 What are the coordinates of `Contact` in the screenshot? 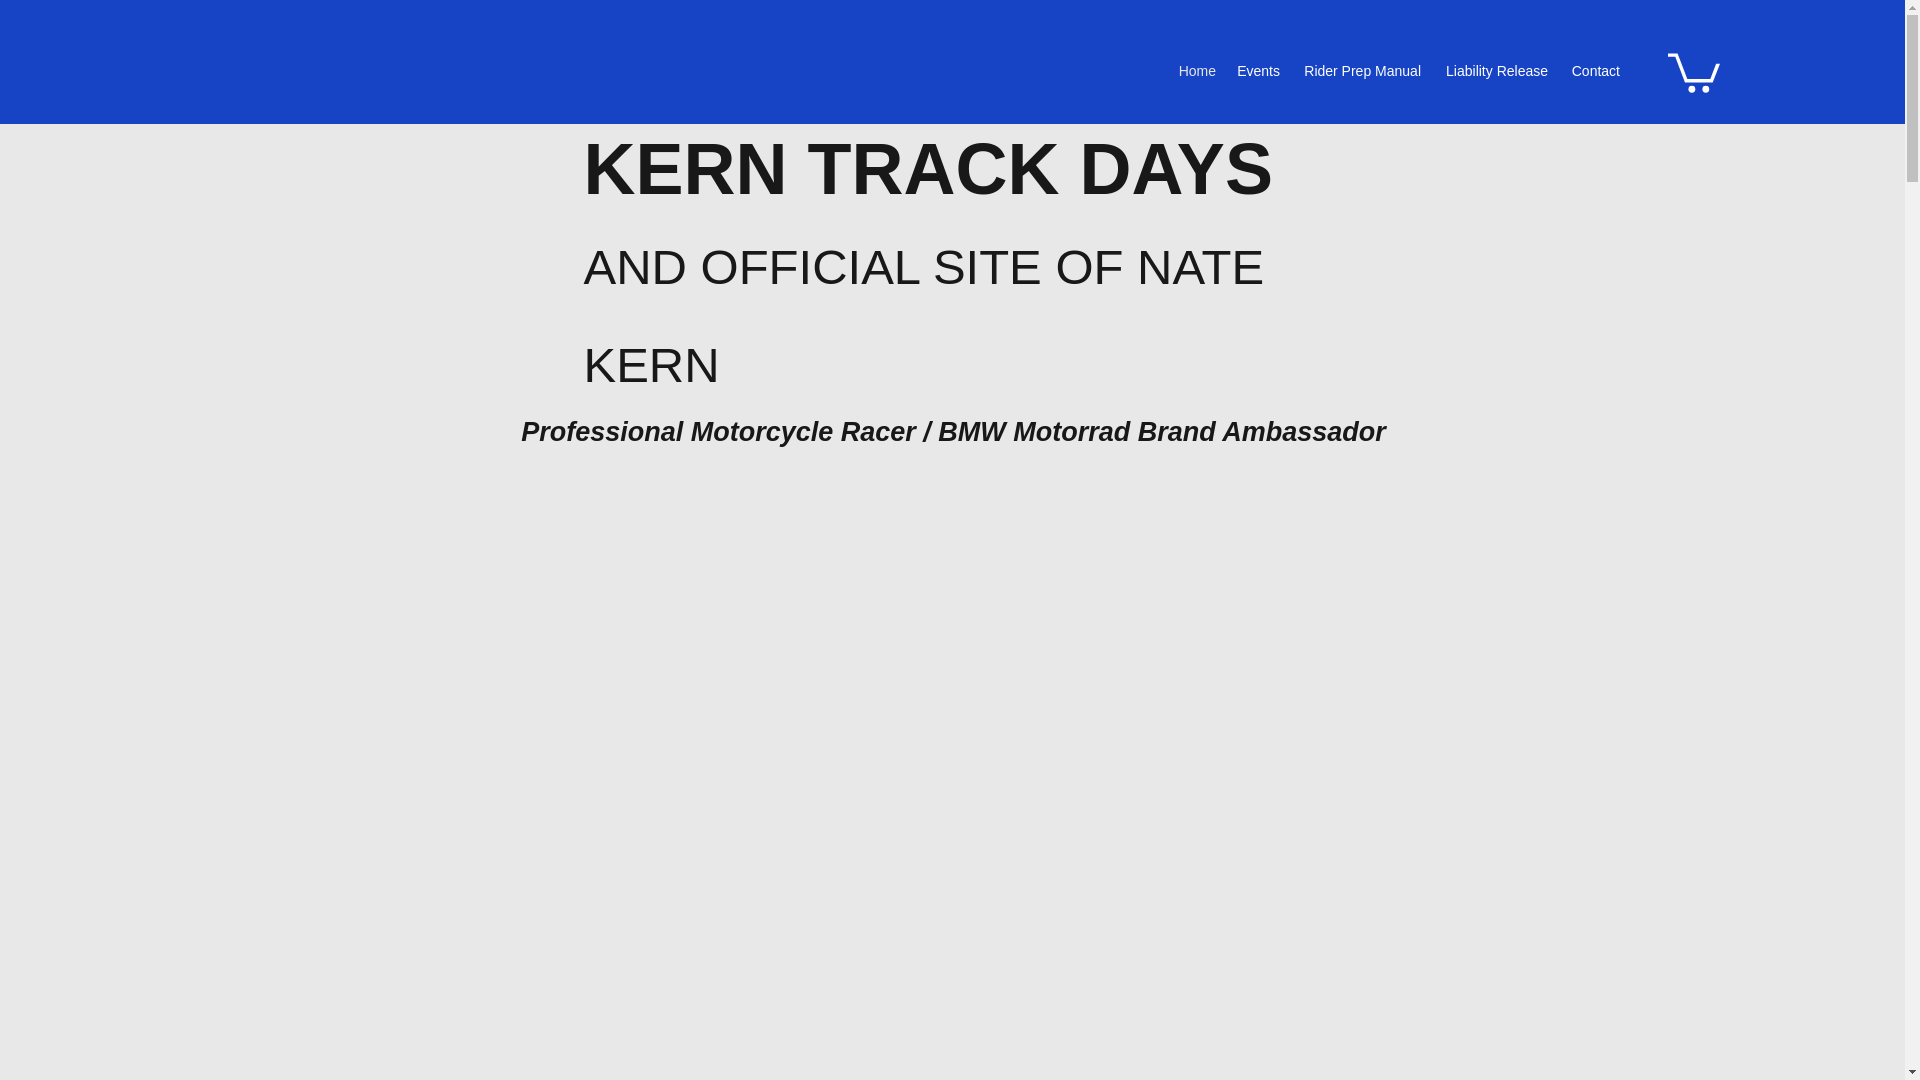 It's located at (1594, 70).